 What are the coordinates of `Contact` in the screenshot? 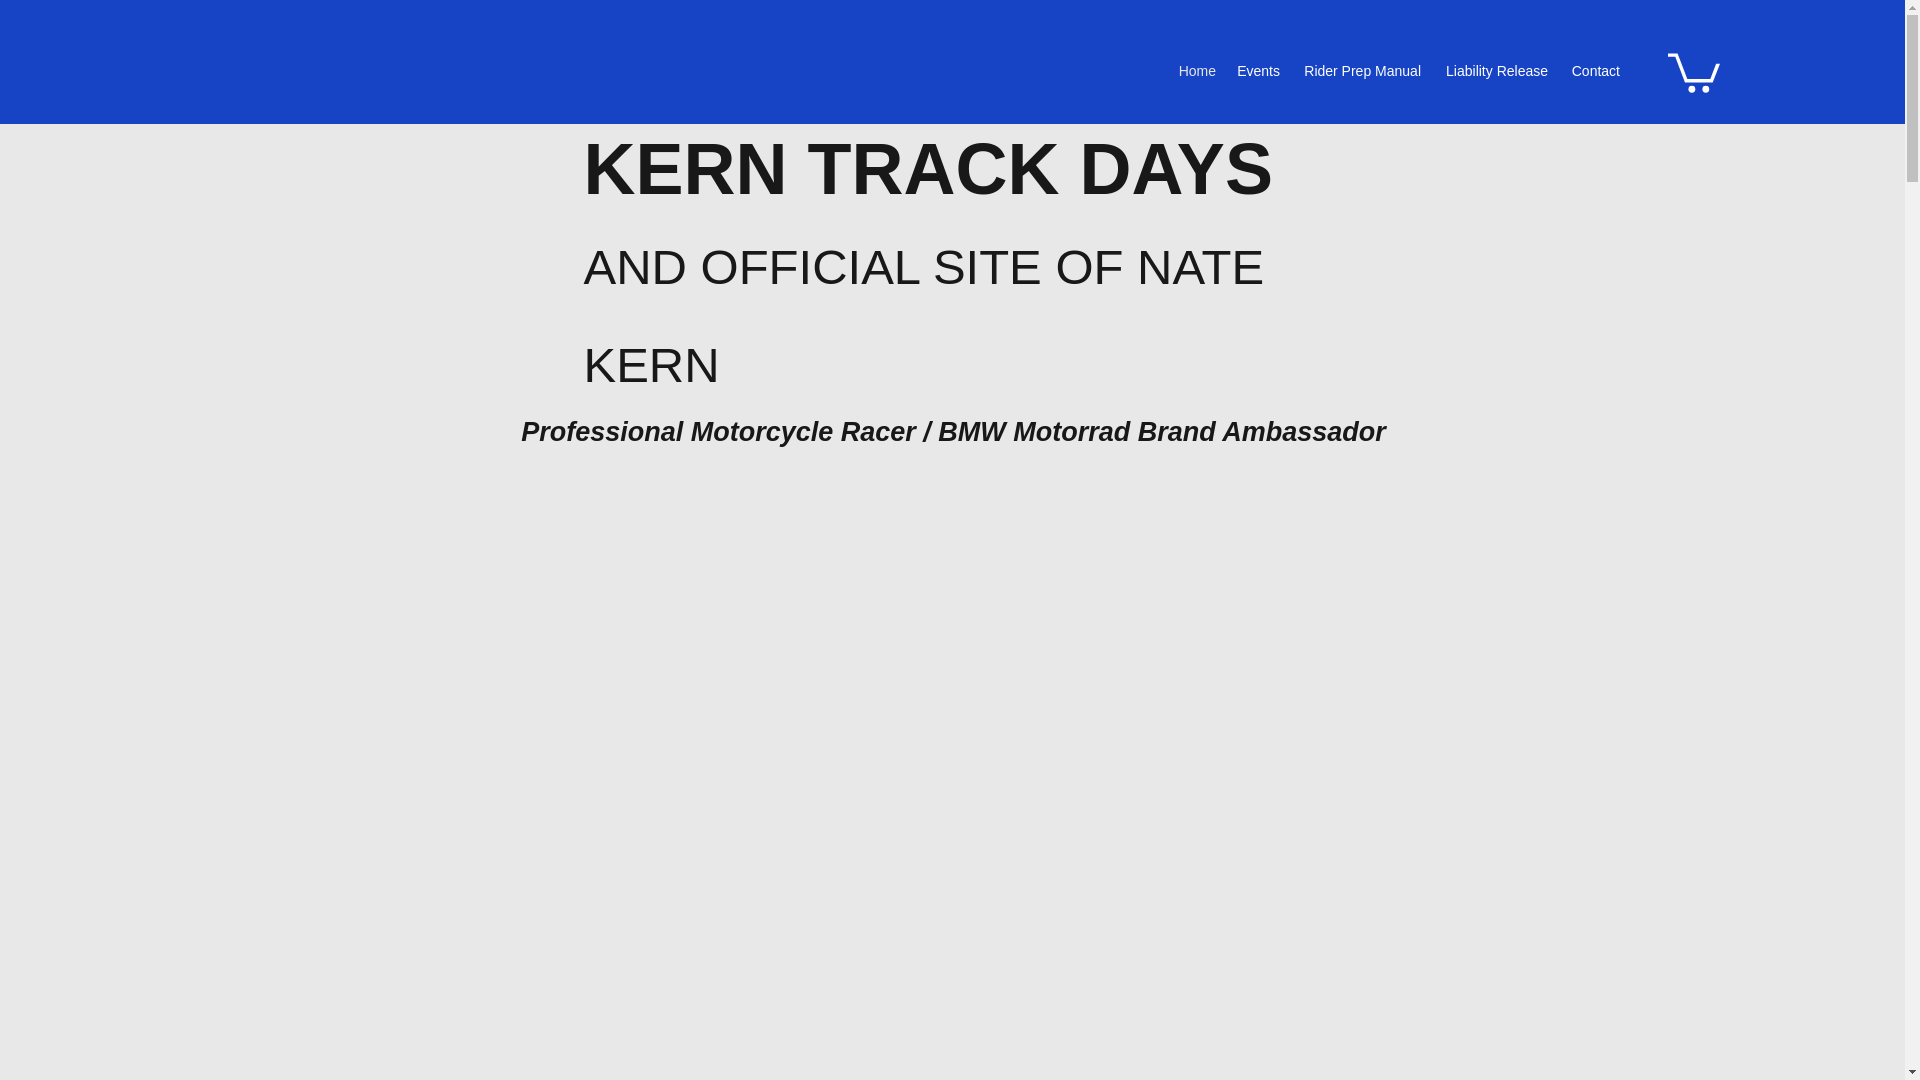 It's located at (1594, 70).